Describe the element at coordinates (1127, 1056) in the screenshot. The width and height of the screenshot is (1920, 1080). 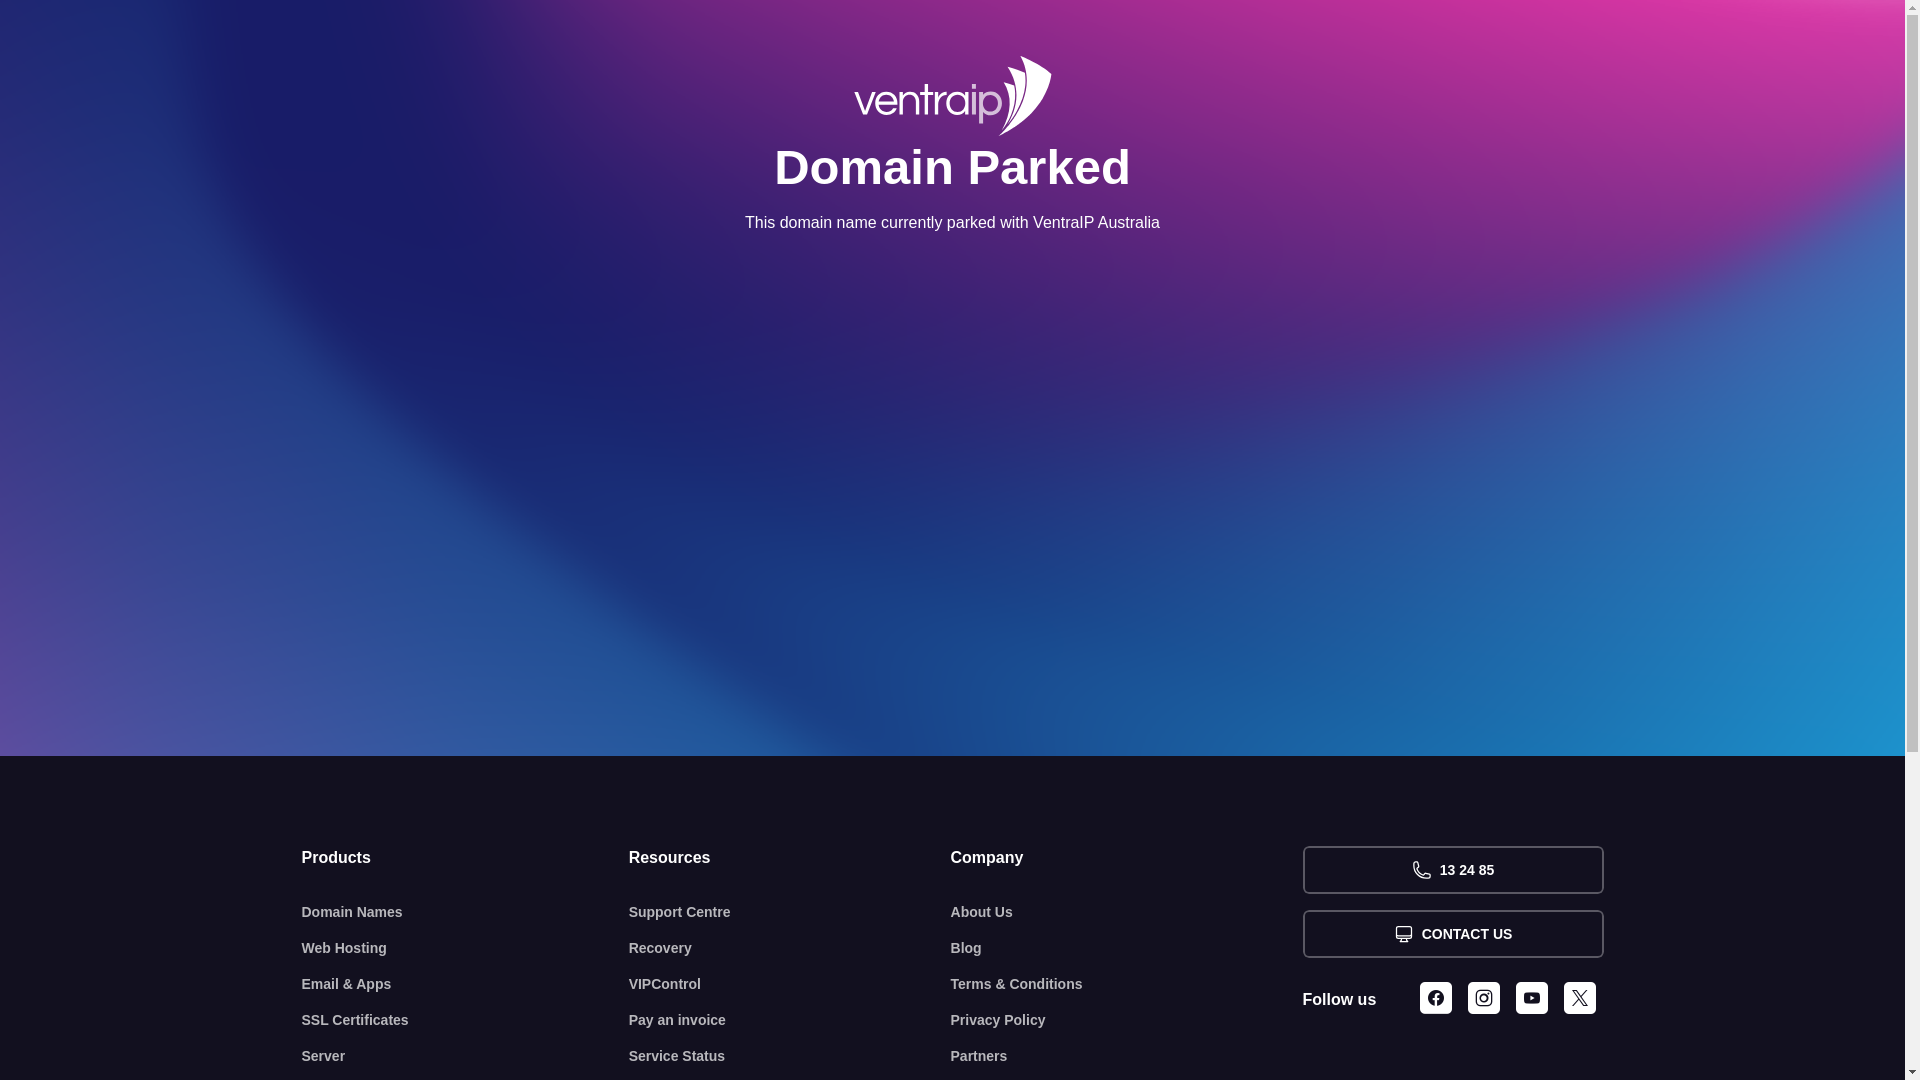
I see `Partners` at that location.